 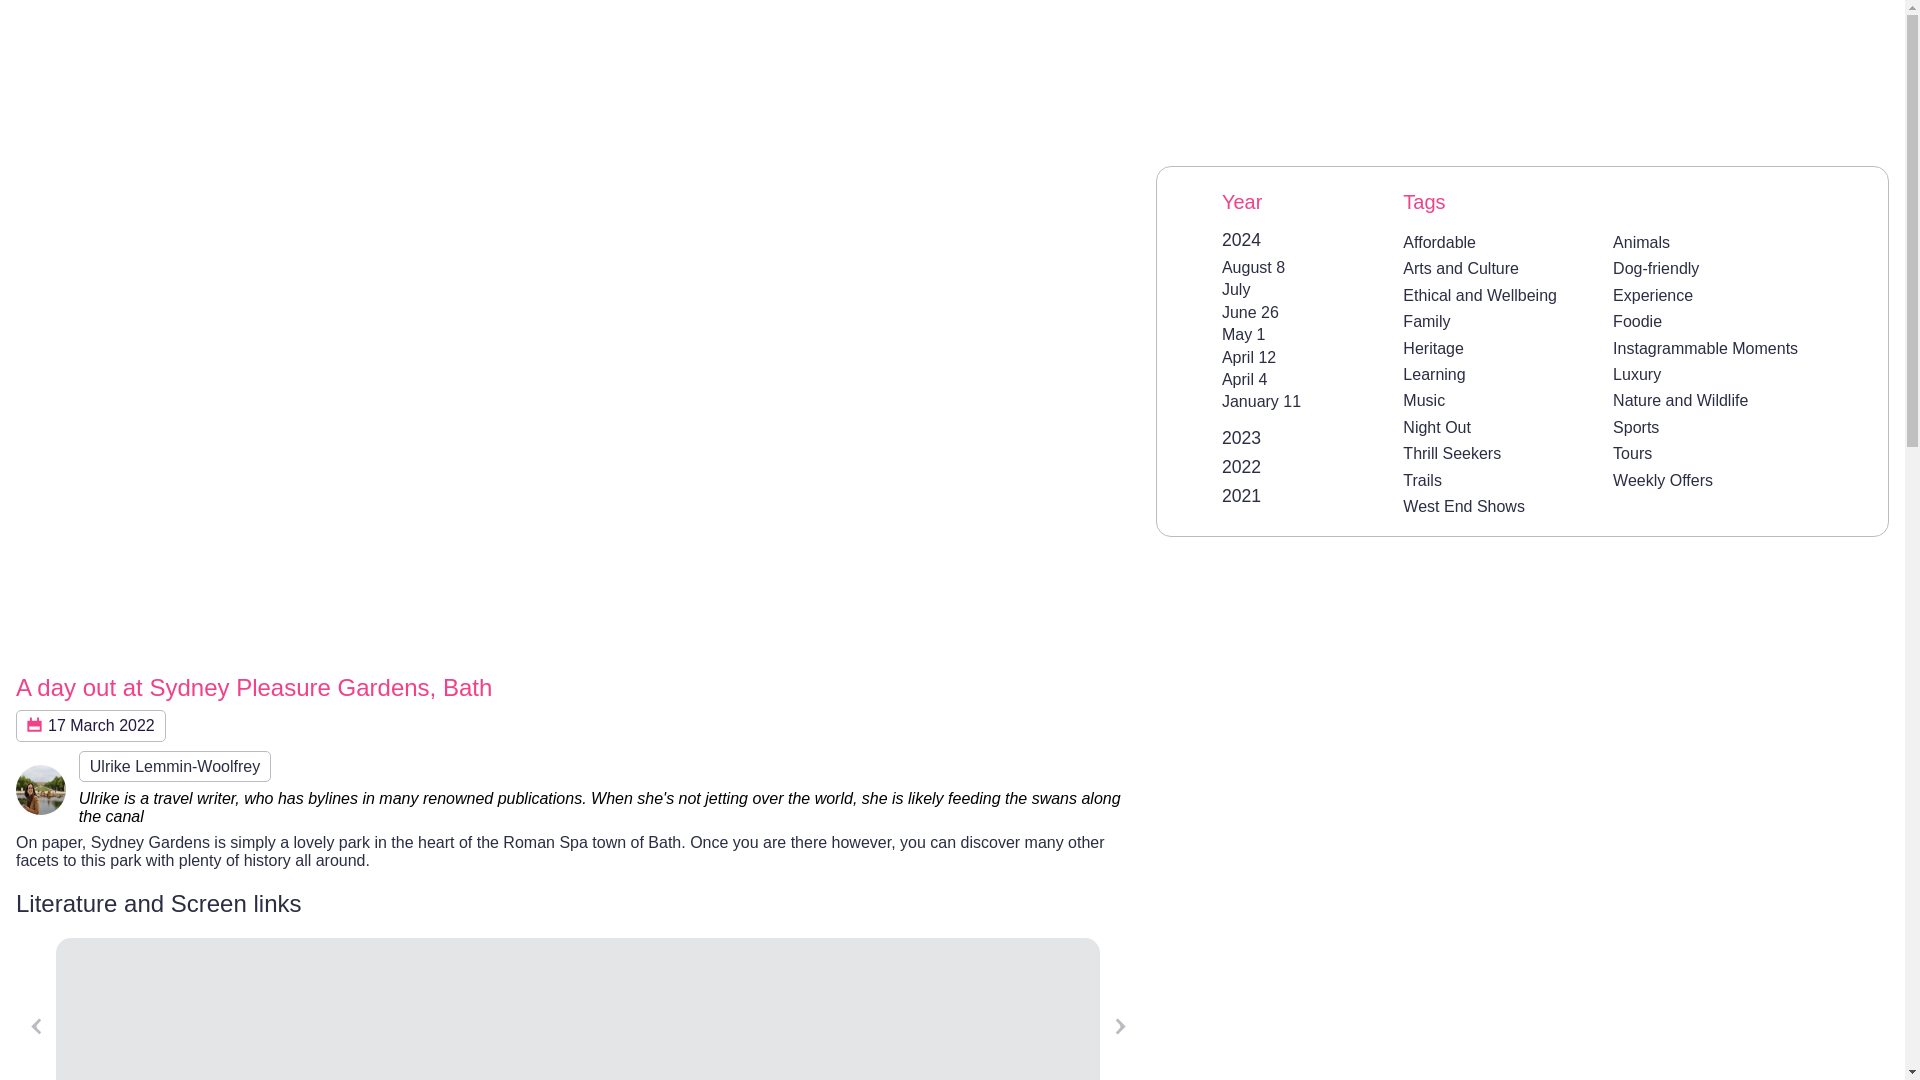 I want to click on Experience, so click(x=1652, y=295).